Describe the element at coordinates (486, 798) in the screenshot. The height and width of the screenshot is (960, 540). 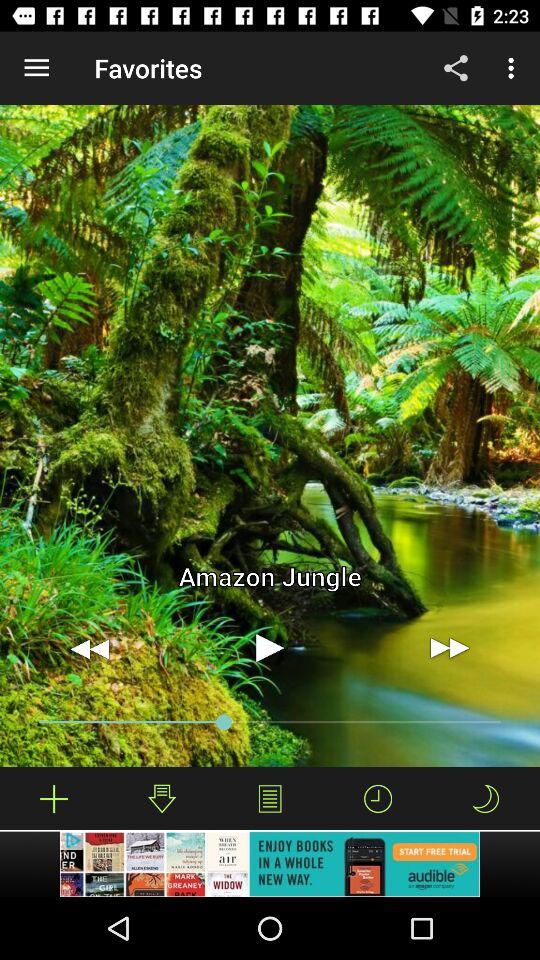
I see `select the fifth icon which is at the bottom right corner` at that location.